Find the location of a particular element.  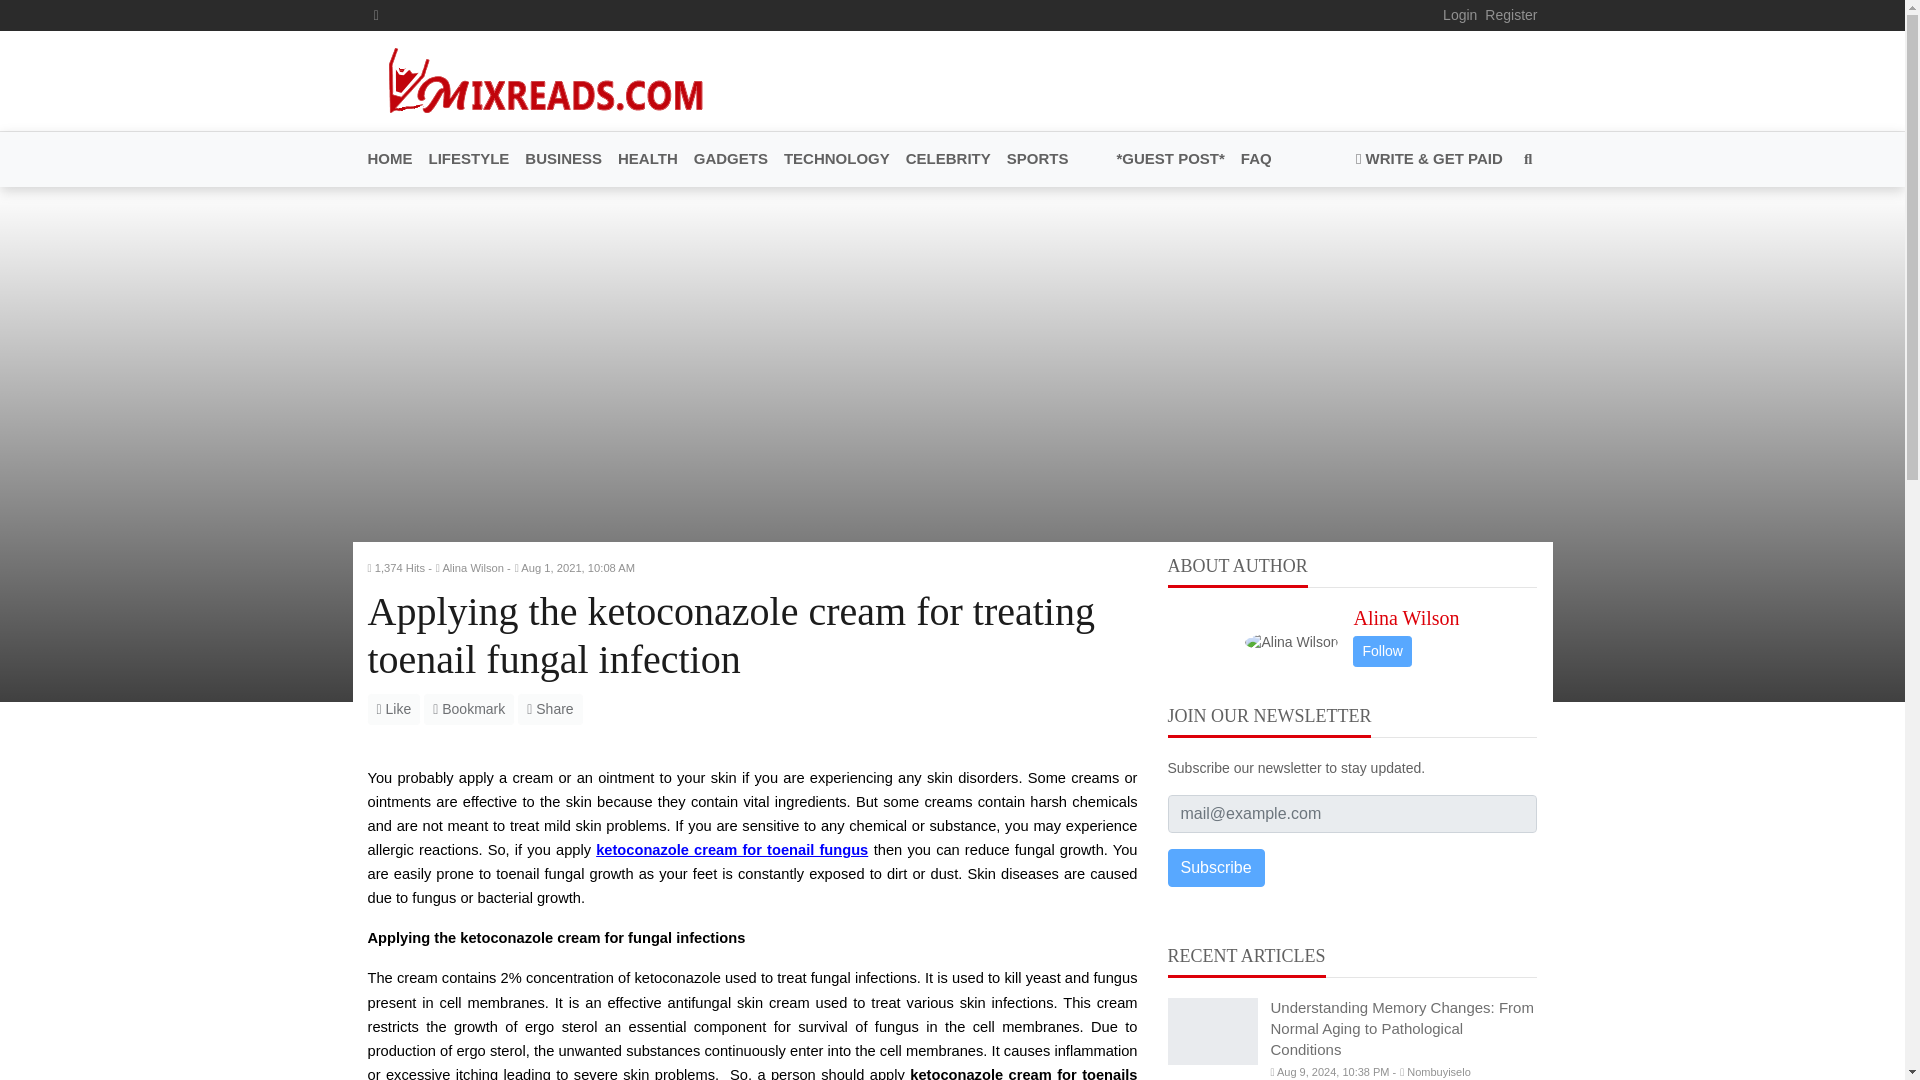

Follow is located at coordinates (1382, 652).